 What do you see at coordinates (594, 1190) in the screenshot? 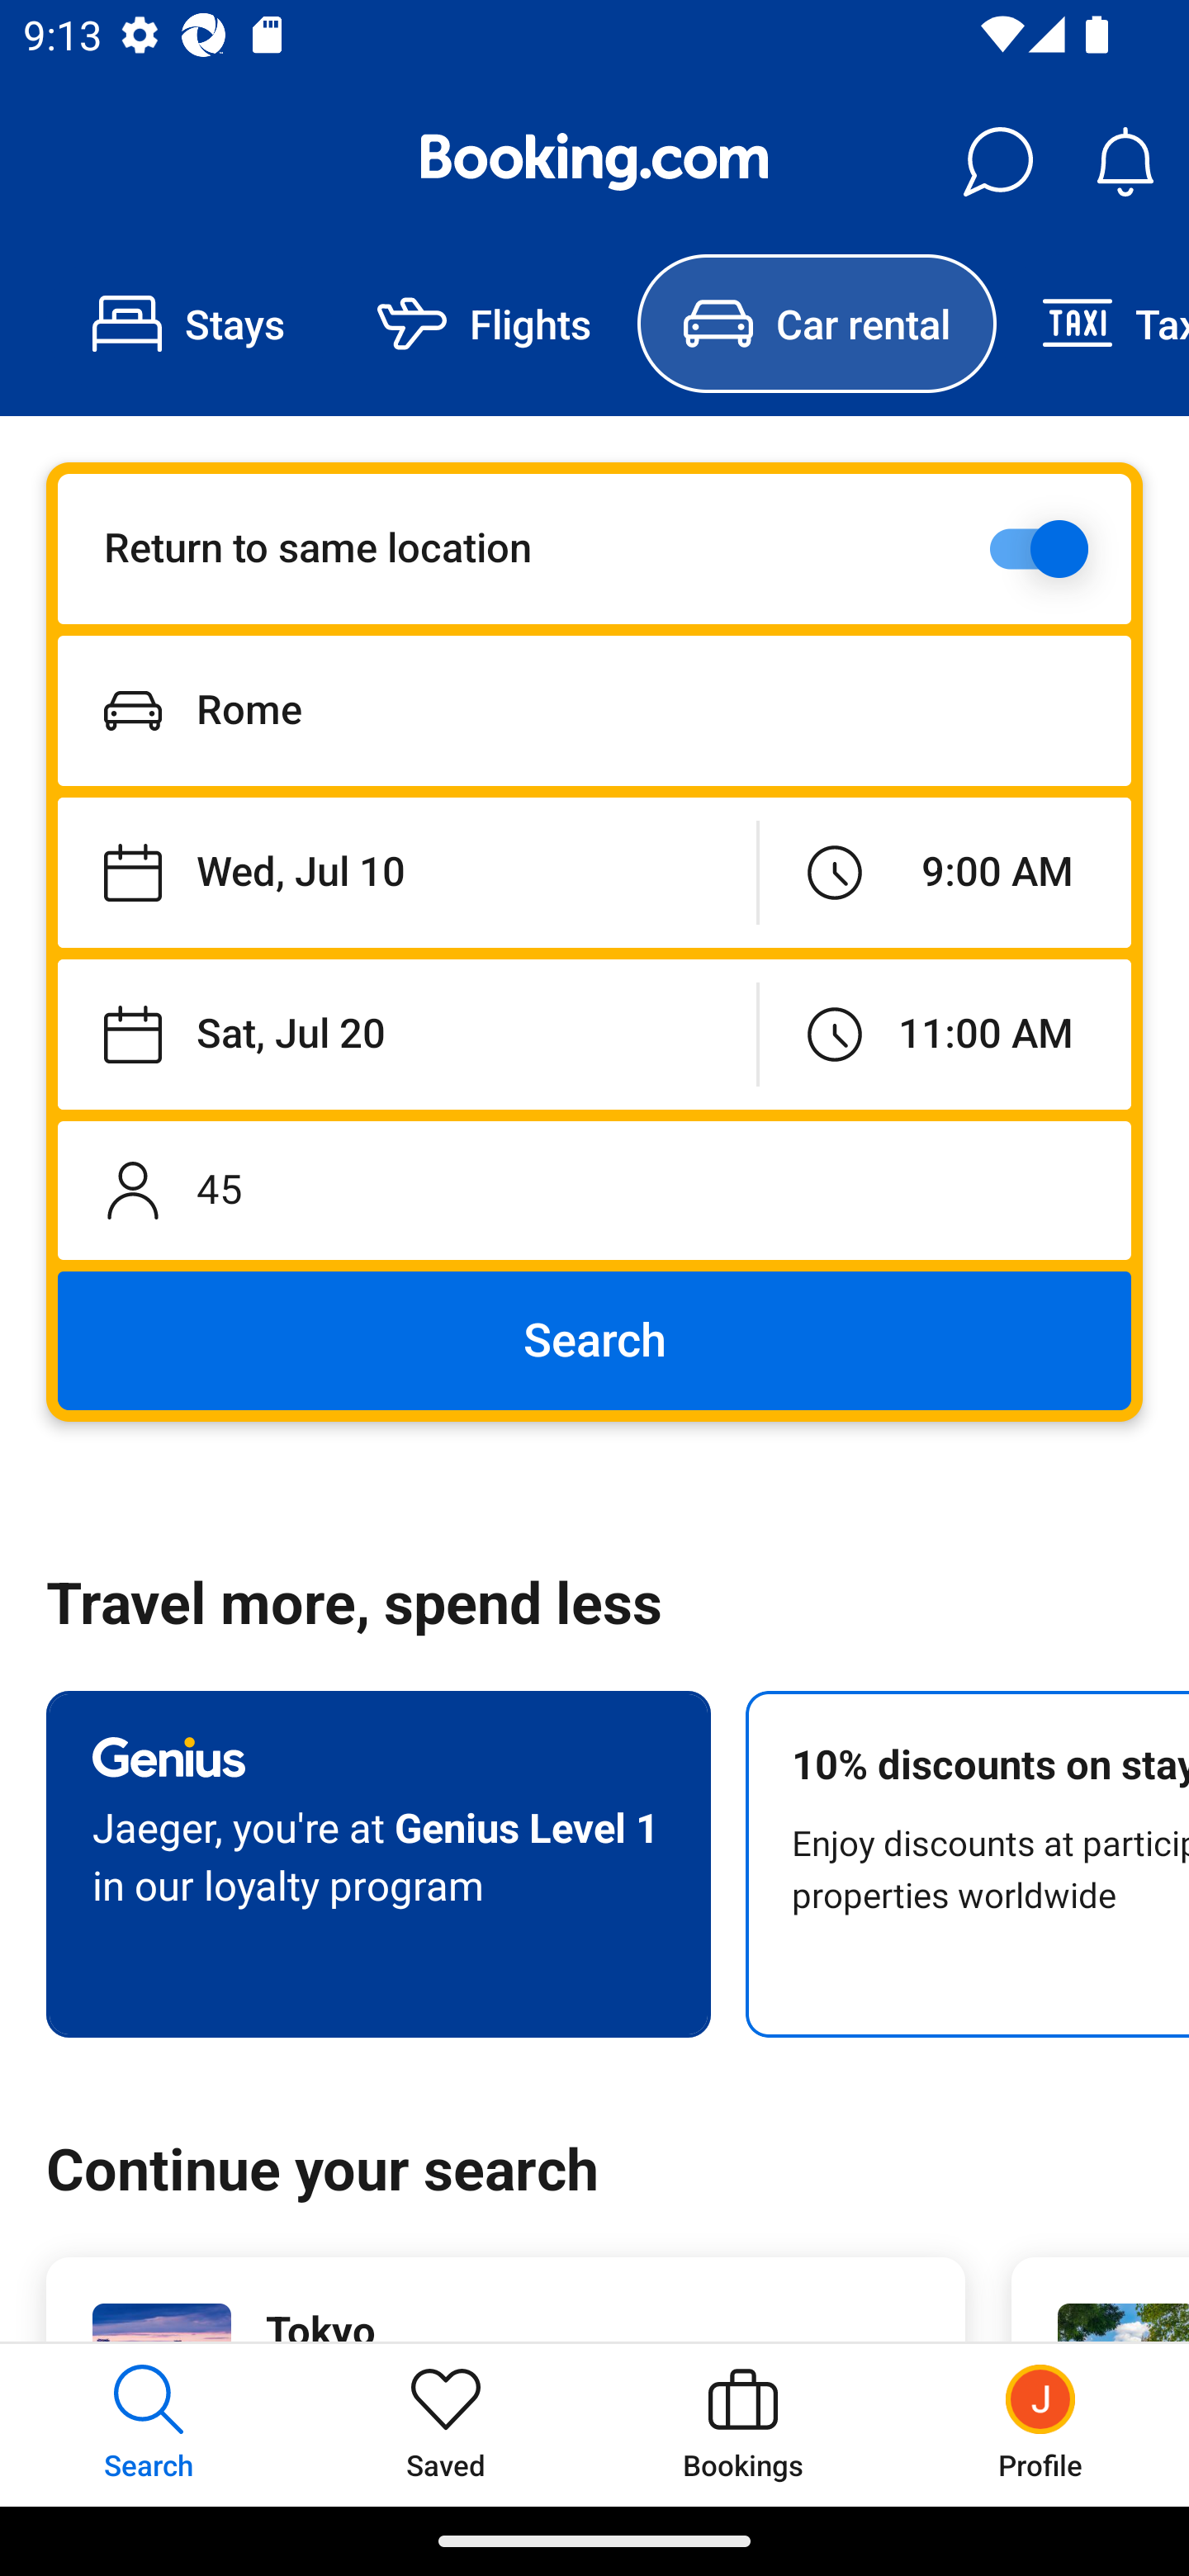
I see `Driver's age: 45` at bounding box center [594, 1190].